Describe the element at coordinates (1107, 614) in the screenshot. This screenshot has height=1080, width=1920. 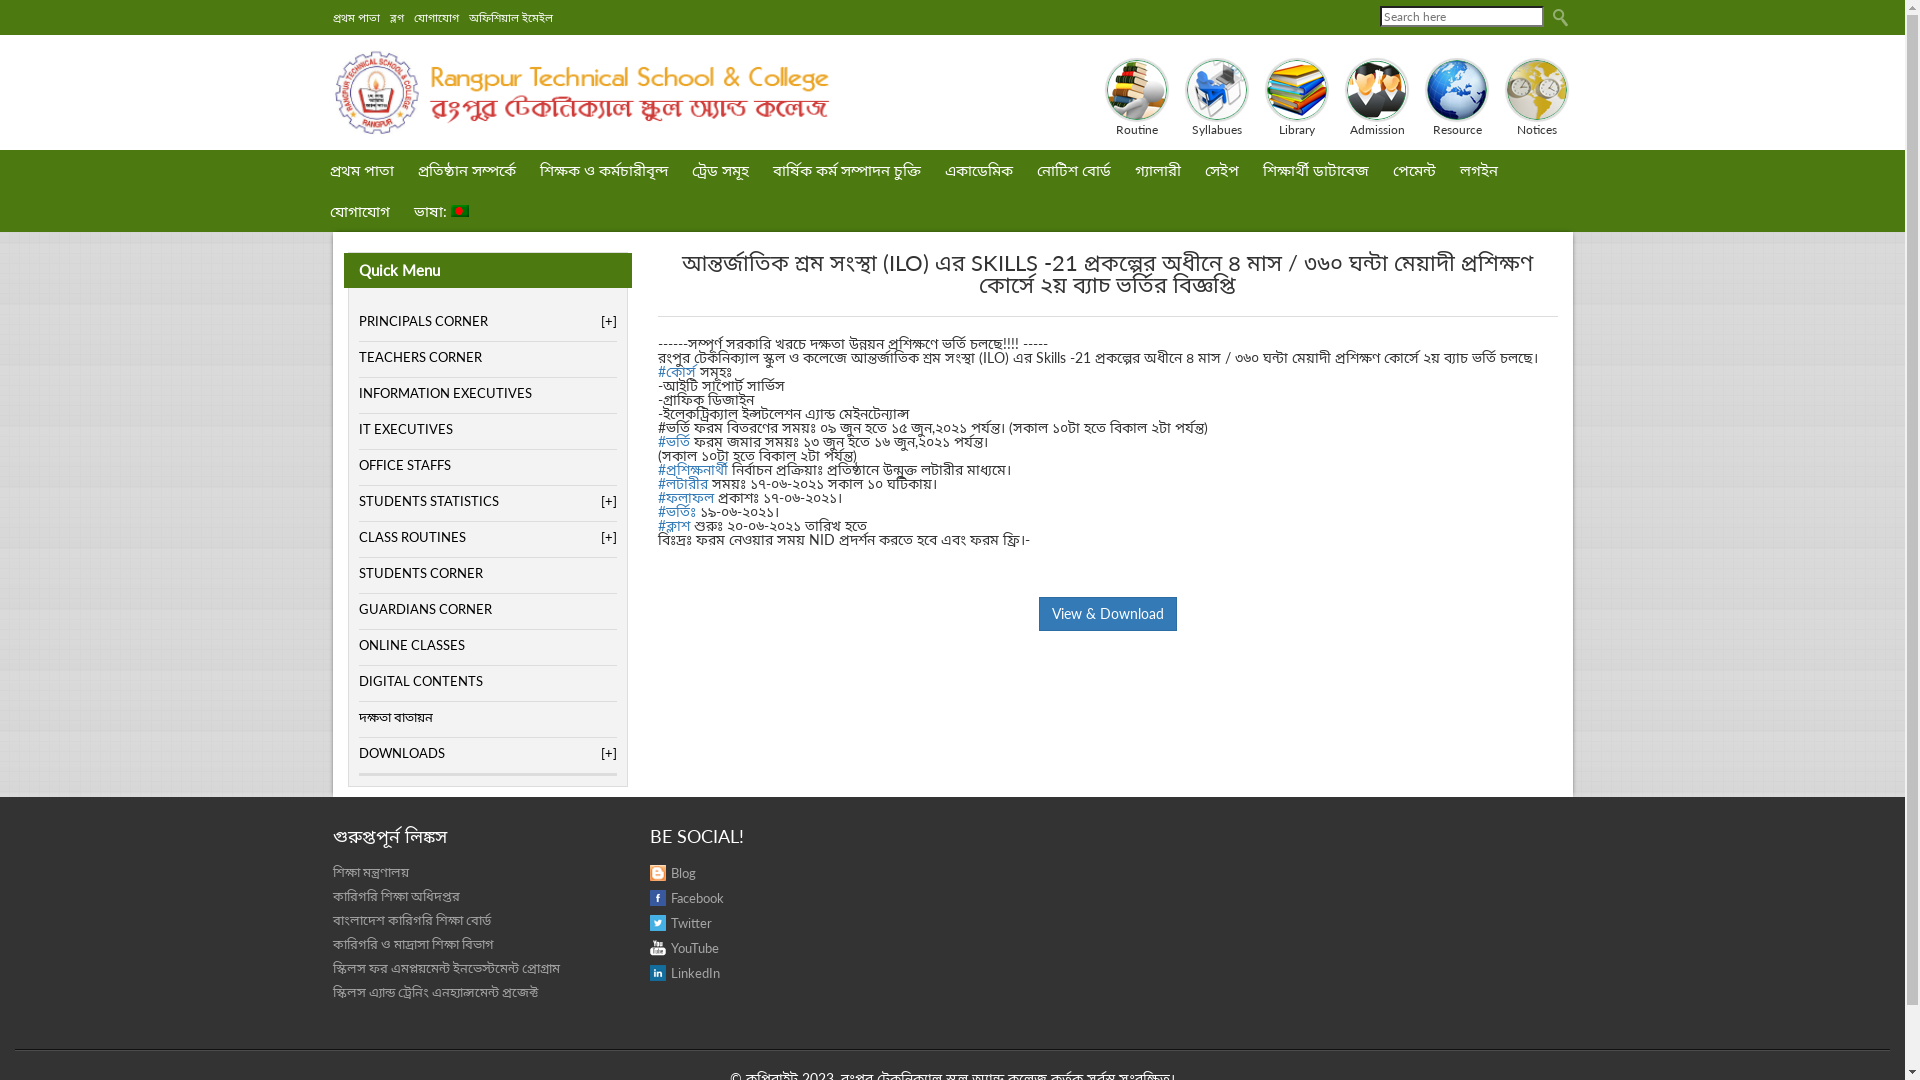
I see `View & Download` at that location.